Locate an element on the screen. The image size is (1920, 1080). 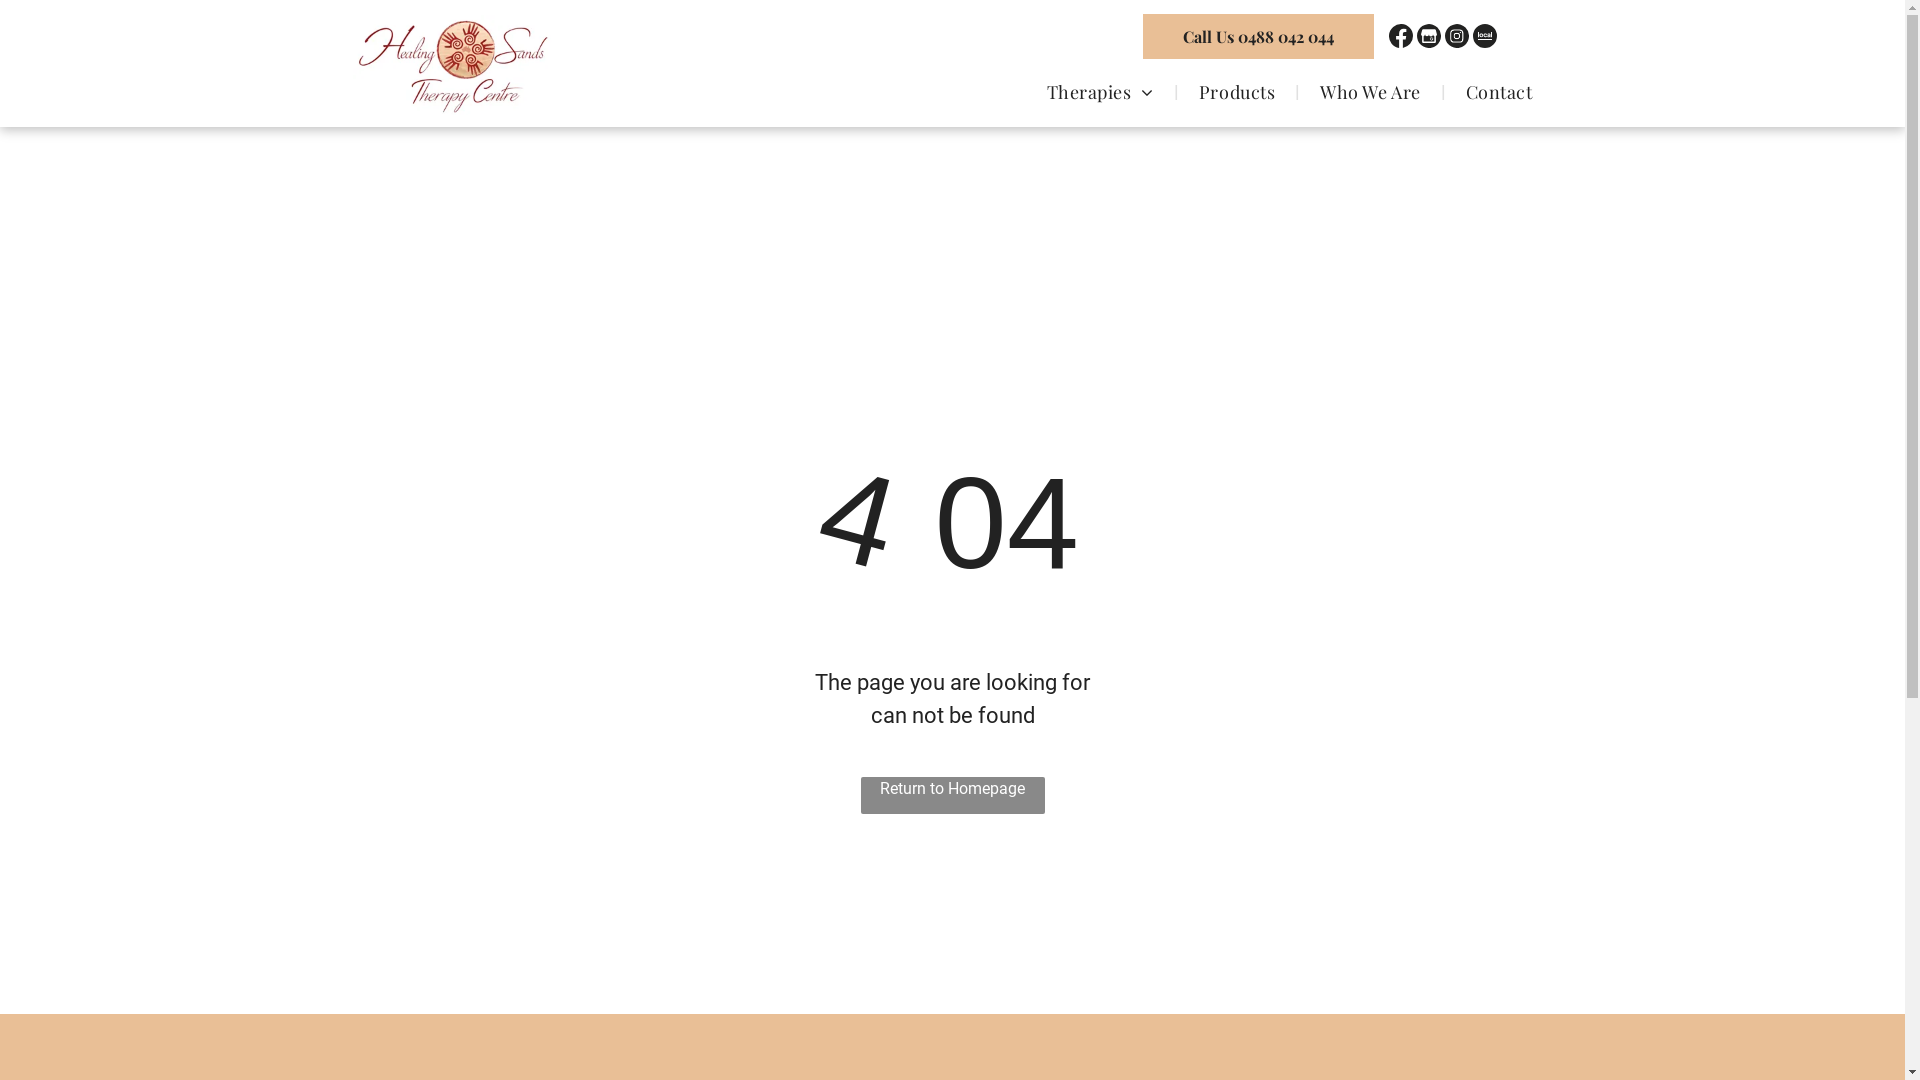
Find Us On GMB is located at coordinates (1429, 36).